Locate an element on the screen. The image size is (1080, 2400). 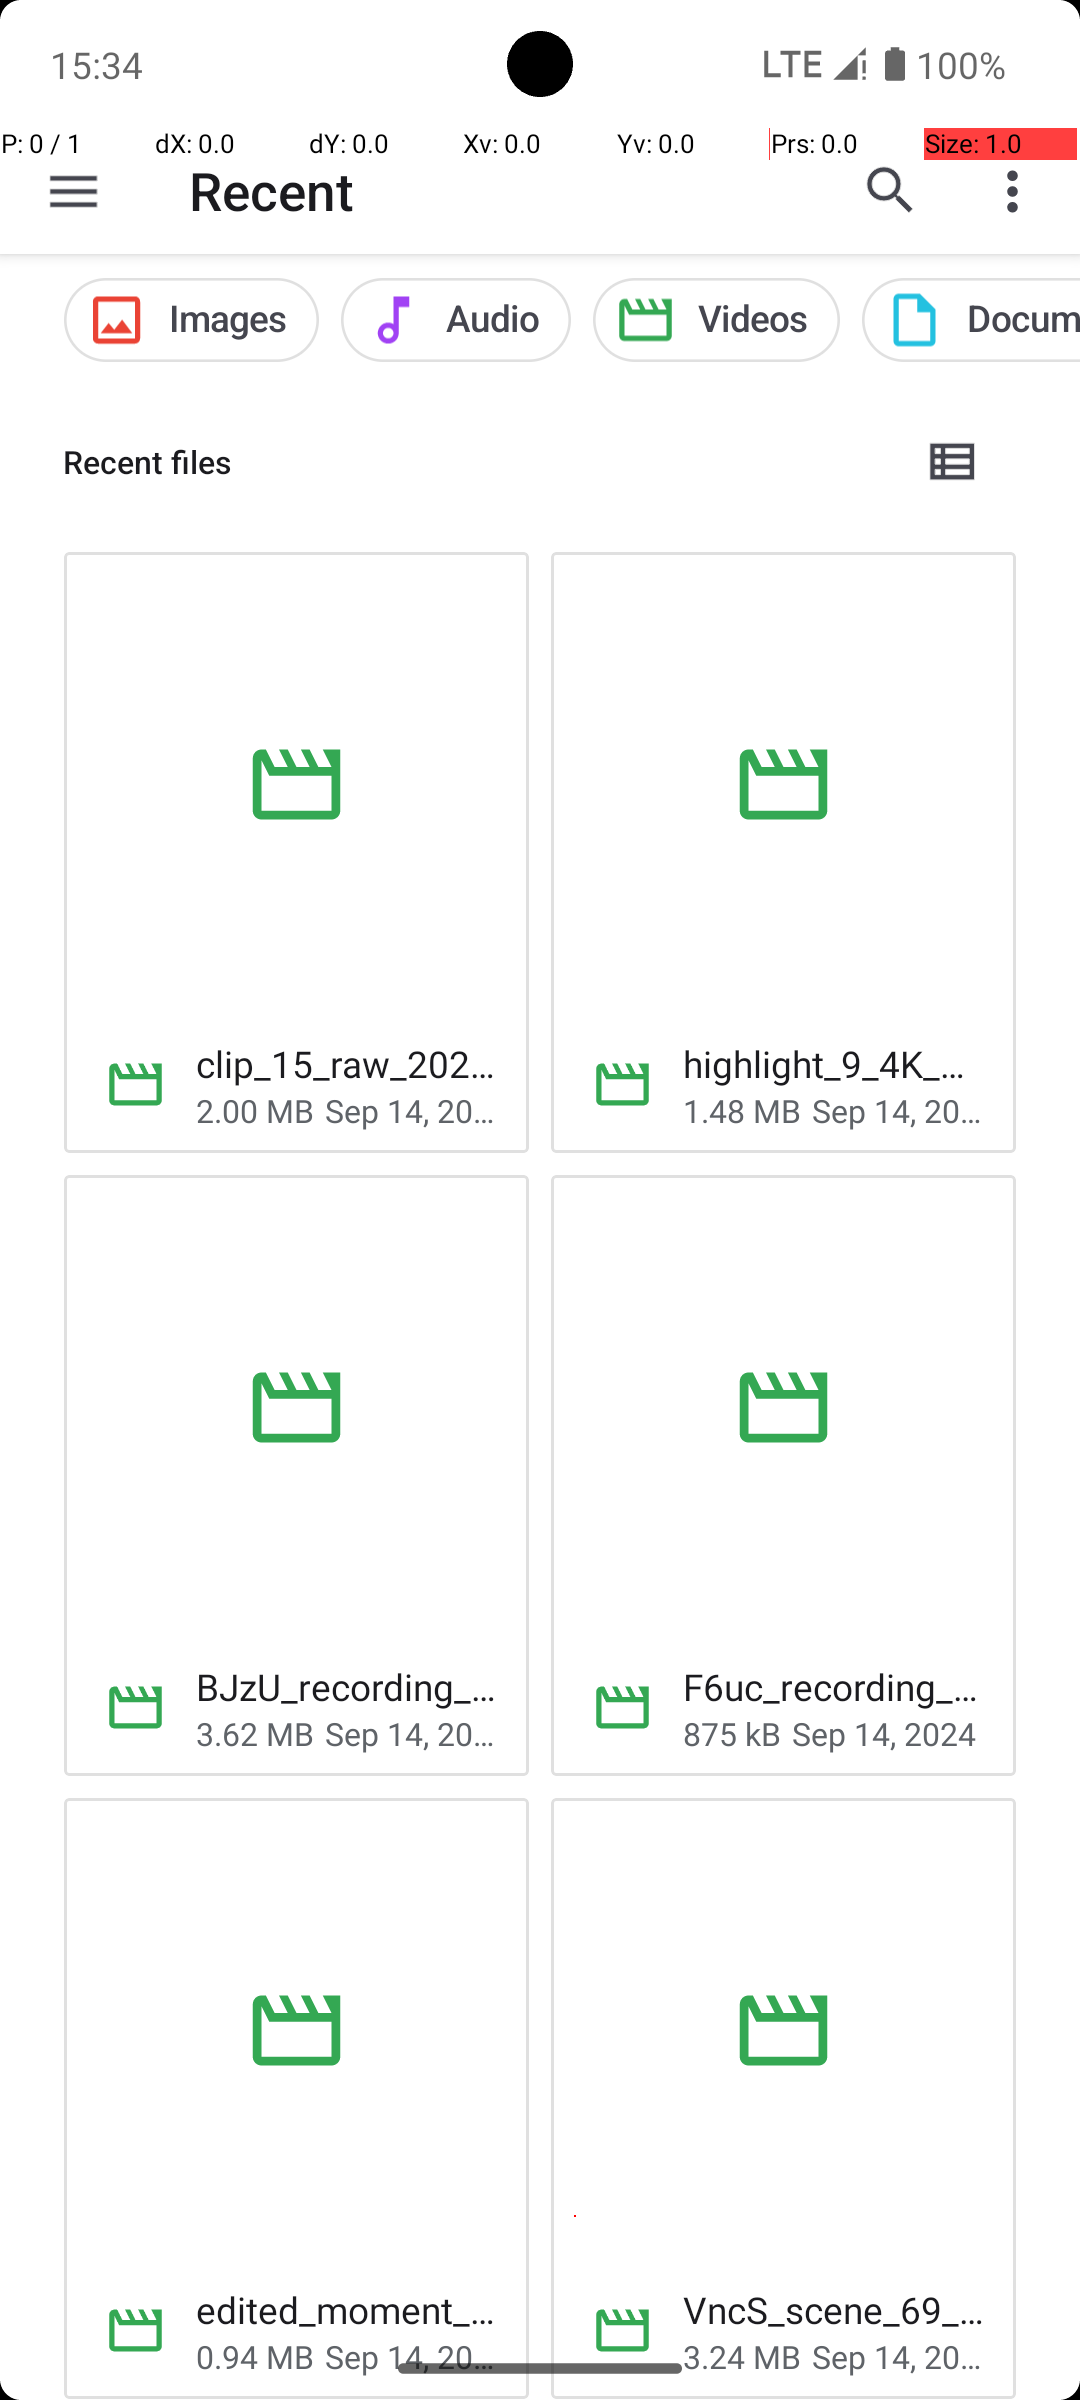
highlight_9_4K_UsMM.mp4 is located at coordinates (834, 1064).